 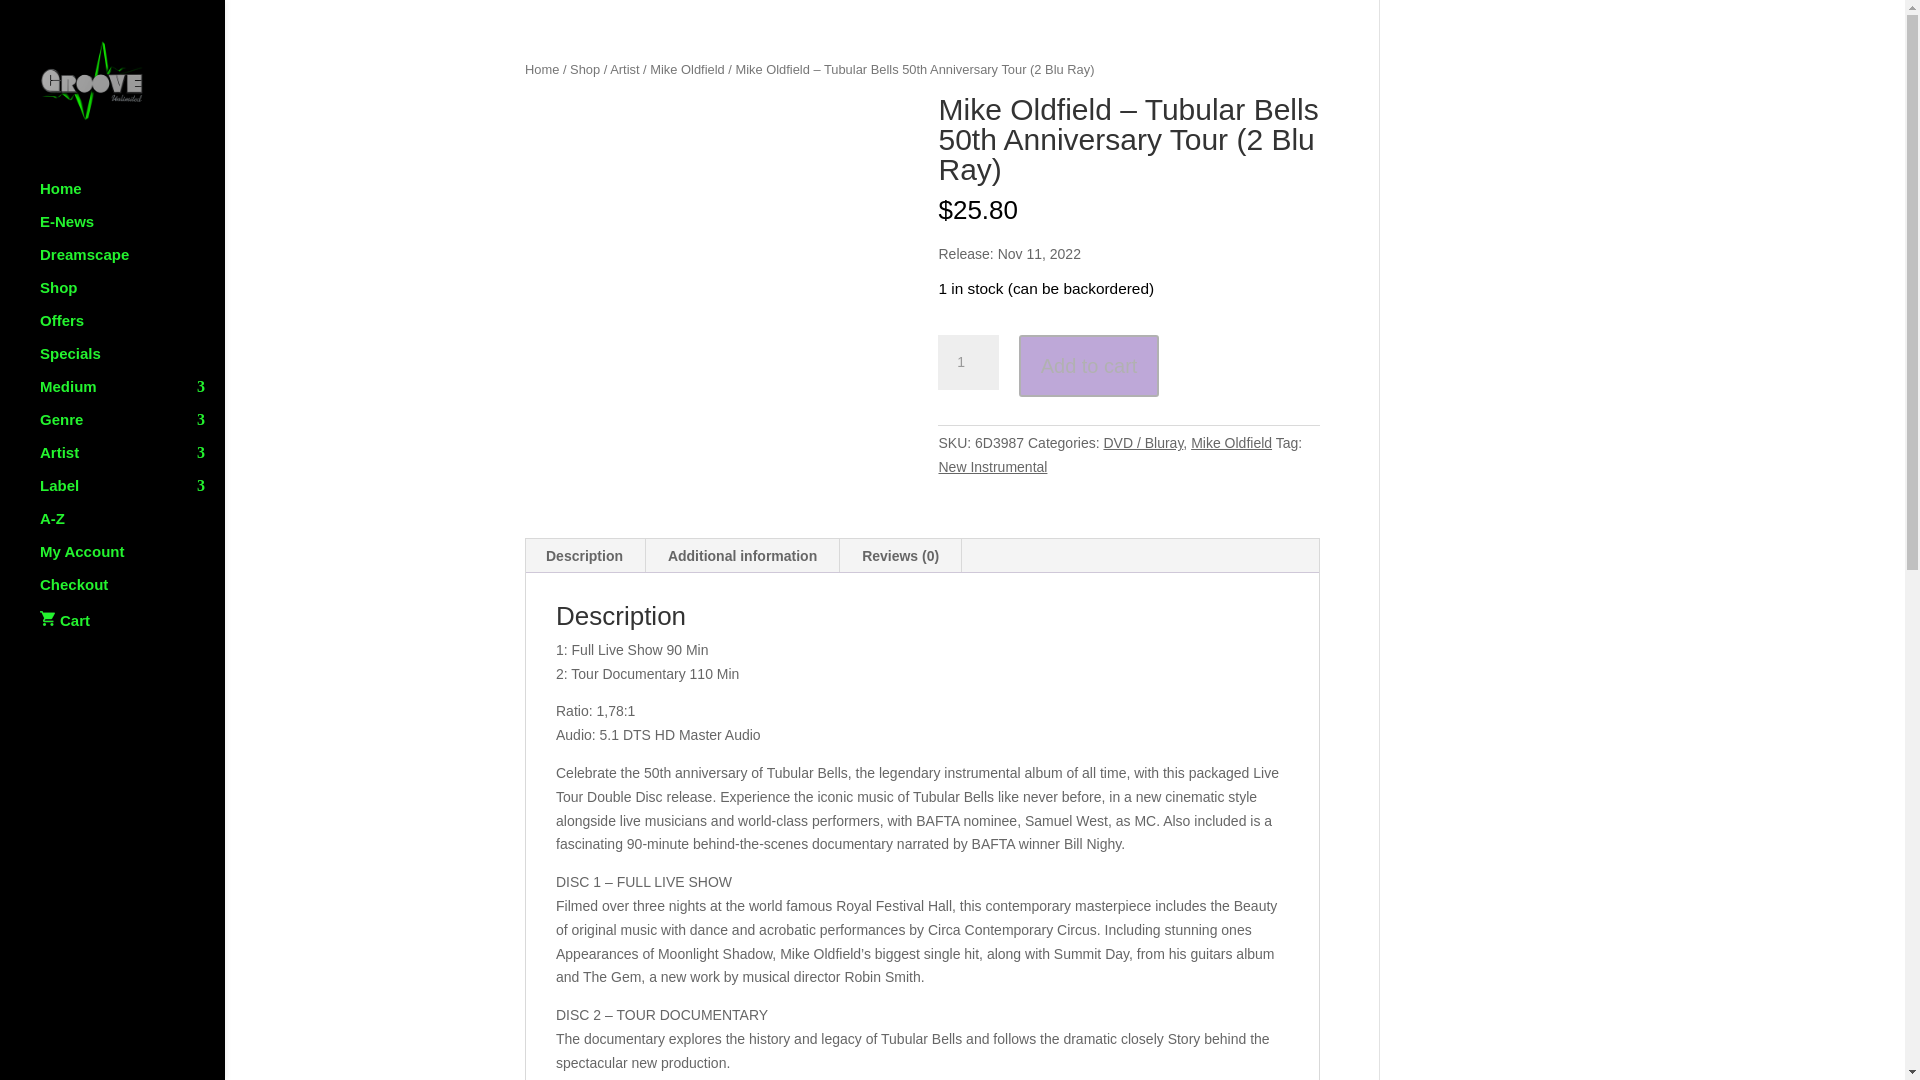 I want to click on Specials, so click(x=132, y=363).